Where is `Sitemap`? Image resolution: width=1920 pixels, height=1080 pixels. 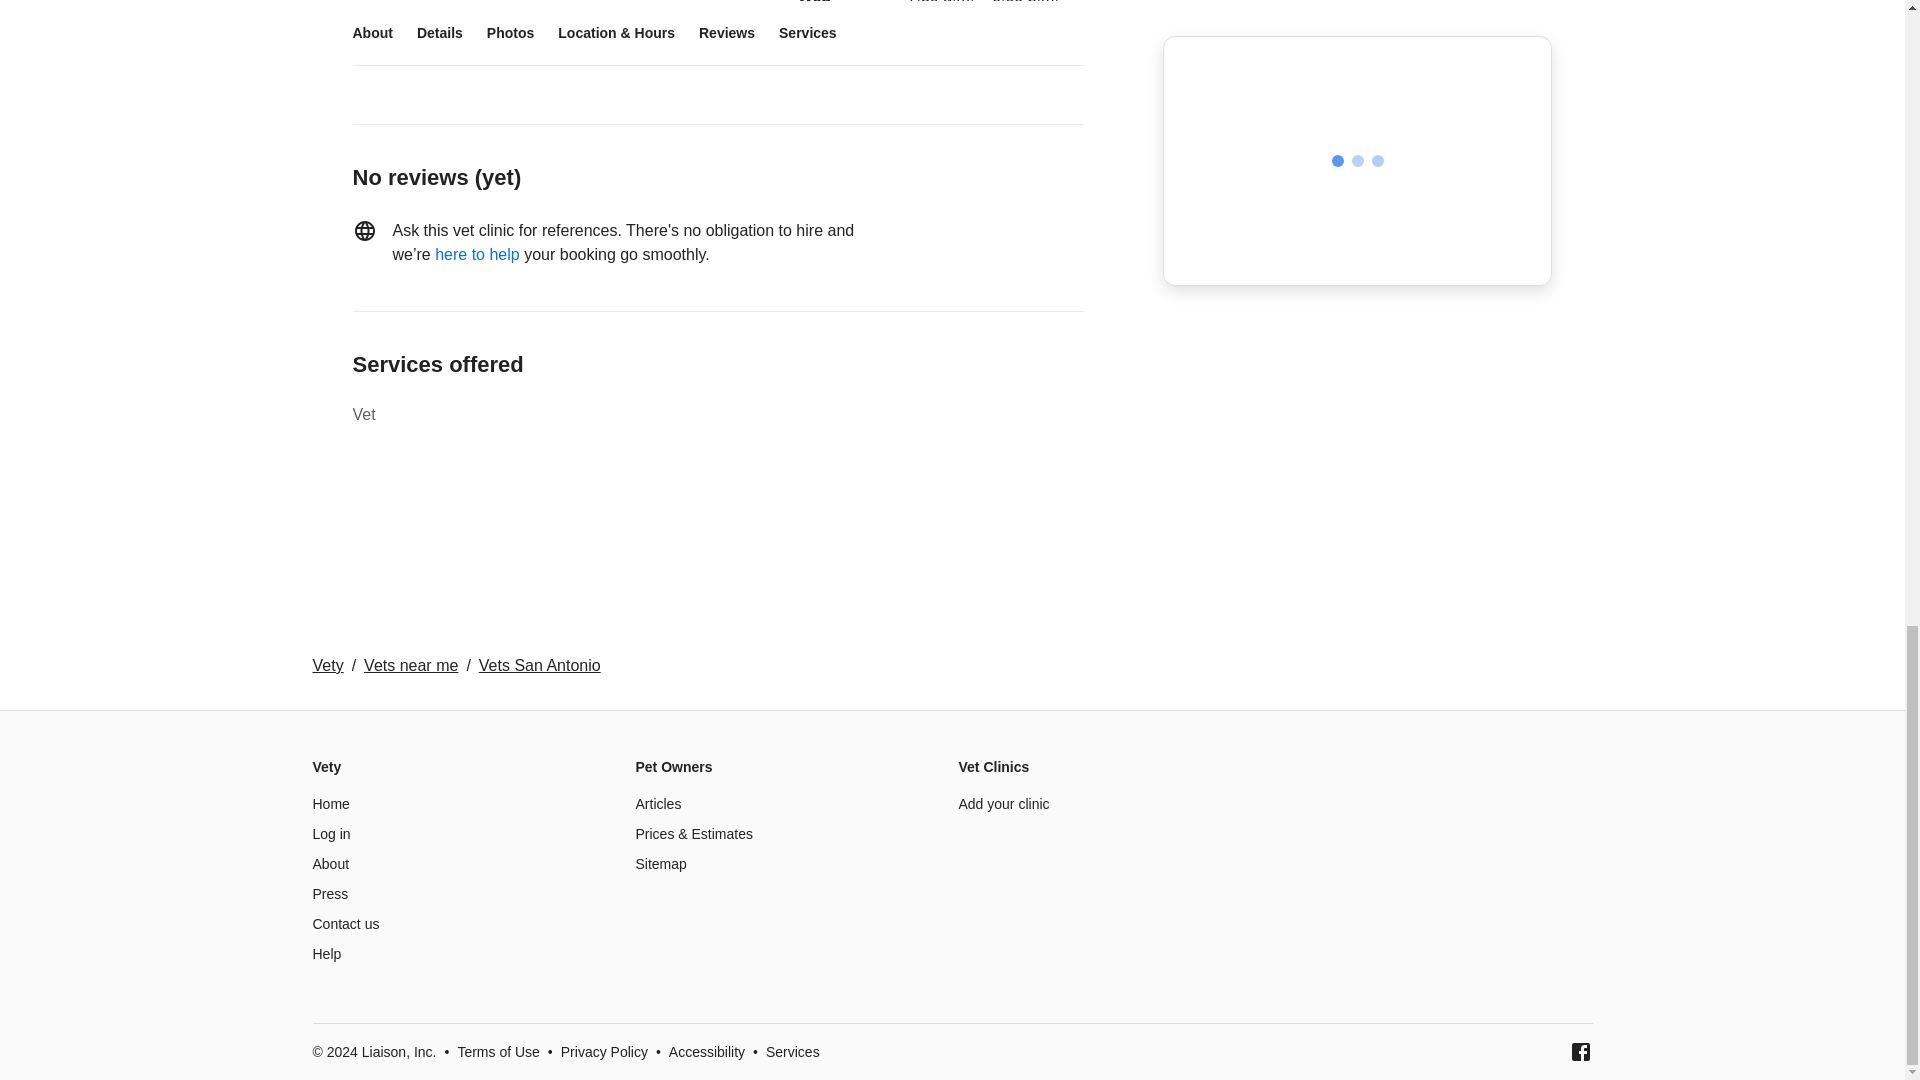
Sitemap is located at coordinates (661, 864).